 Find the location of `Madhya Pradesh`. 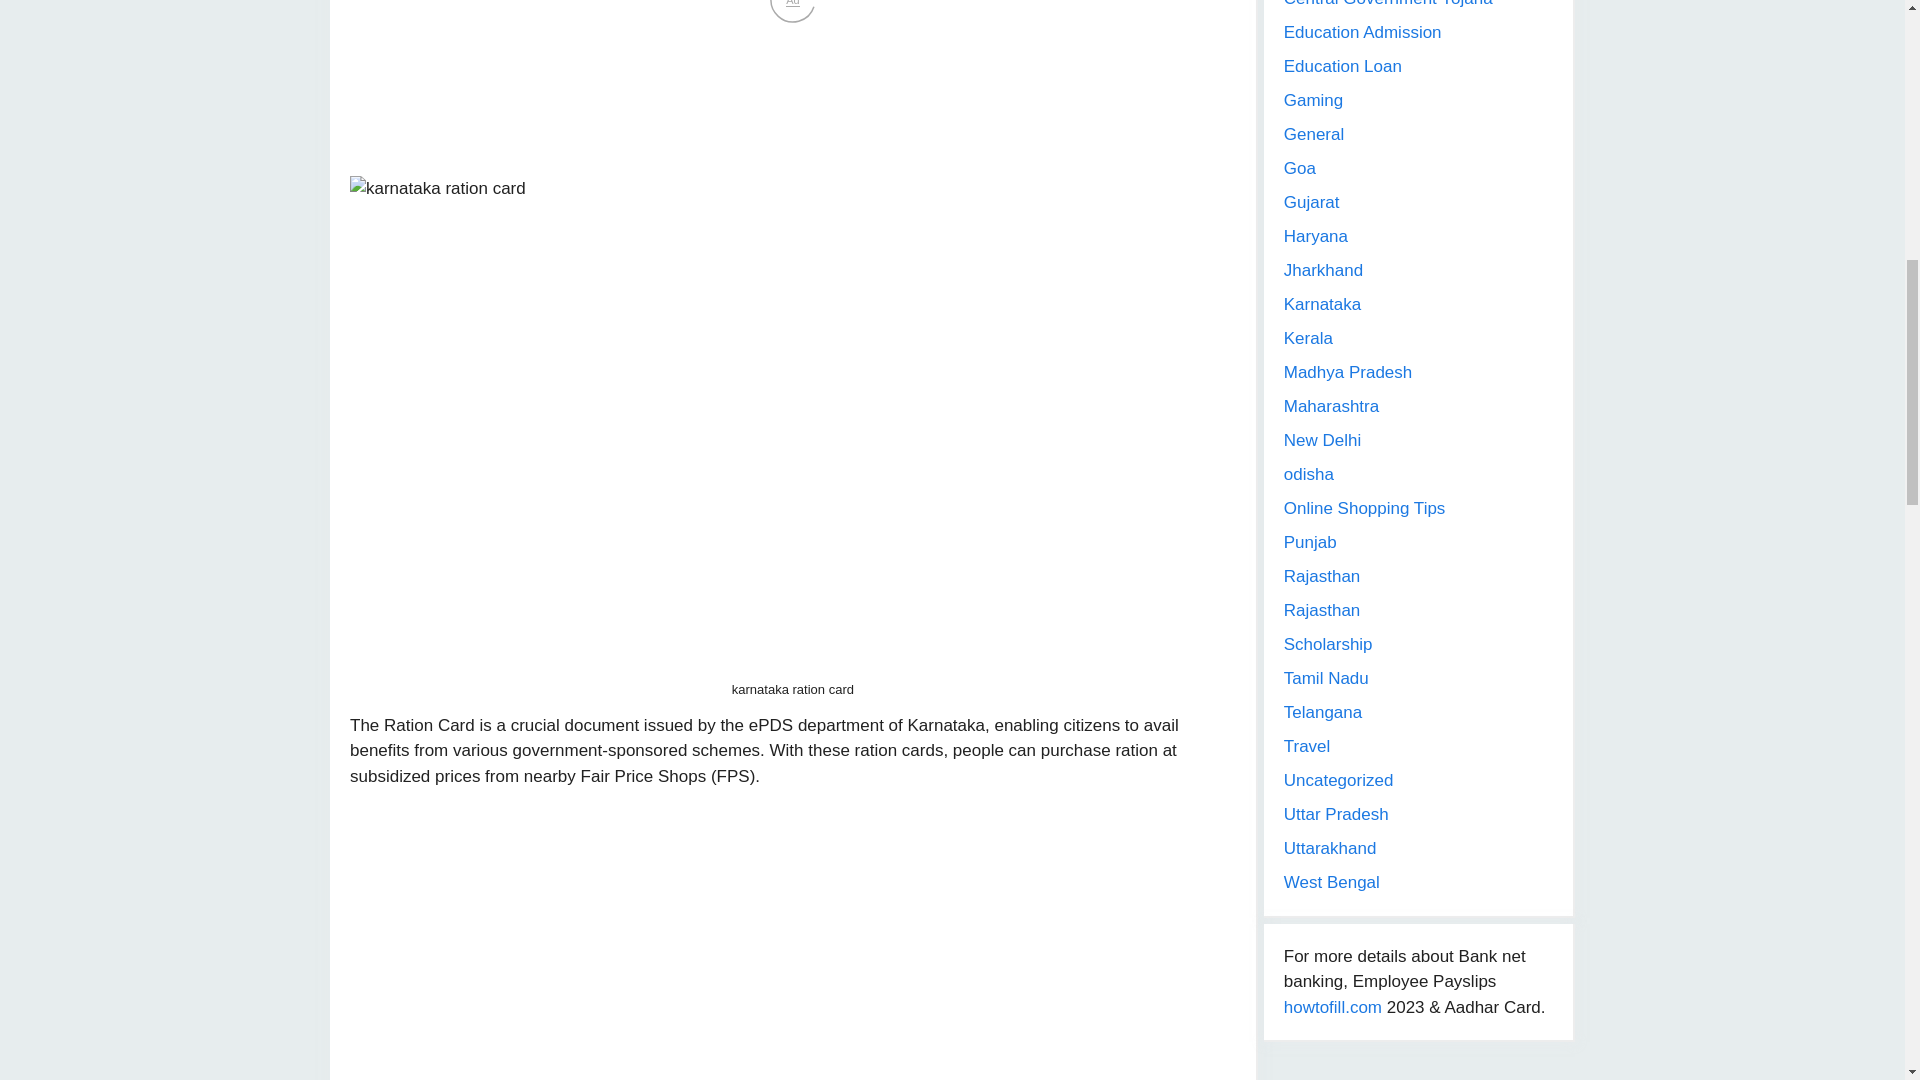

Madhya Pradesh is located at coordinates (1348, 372).